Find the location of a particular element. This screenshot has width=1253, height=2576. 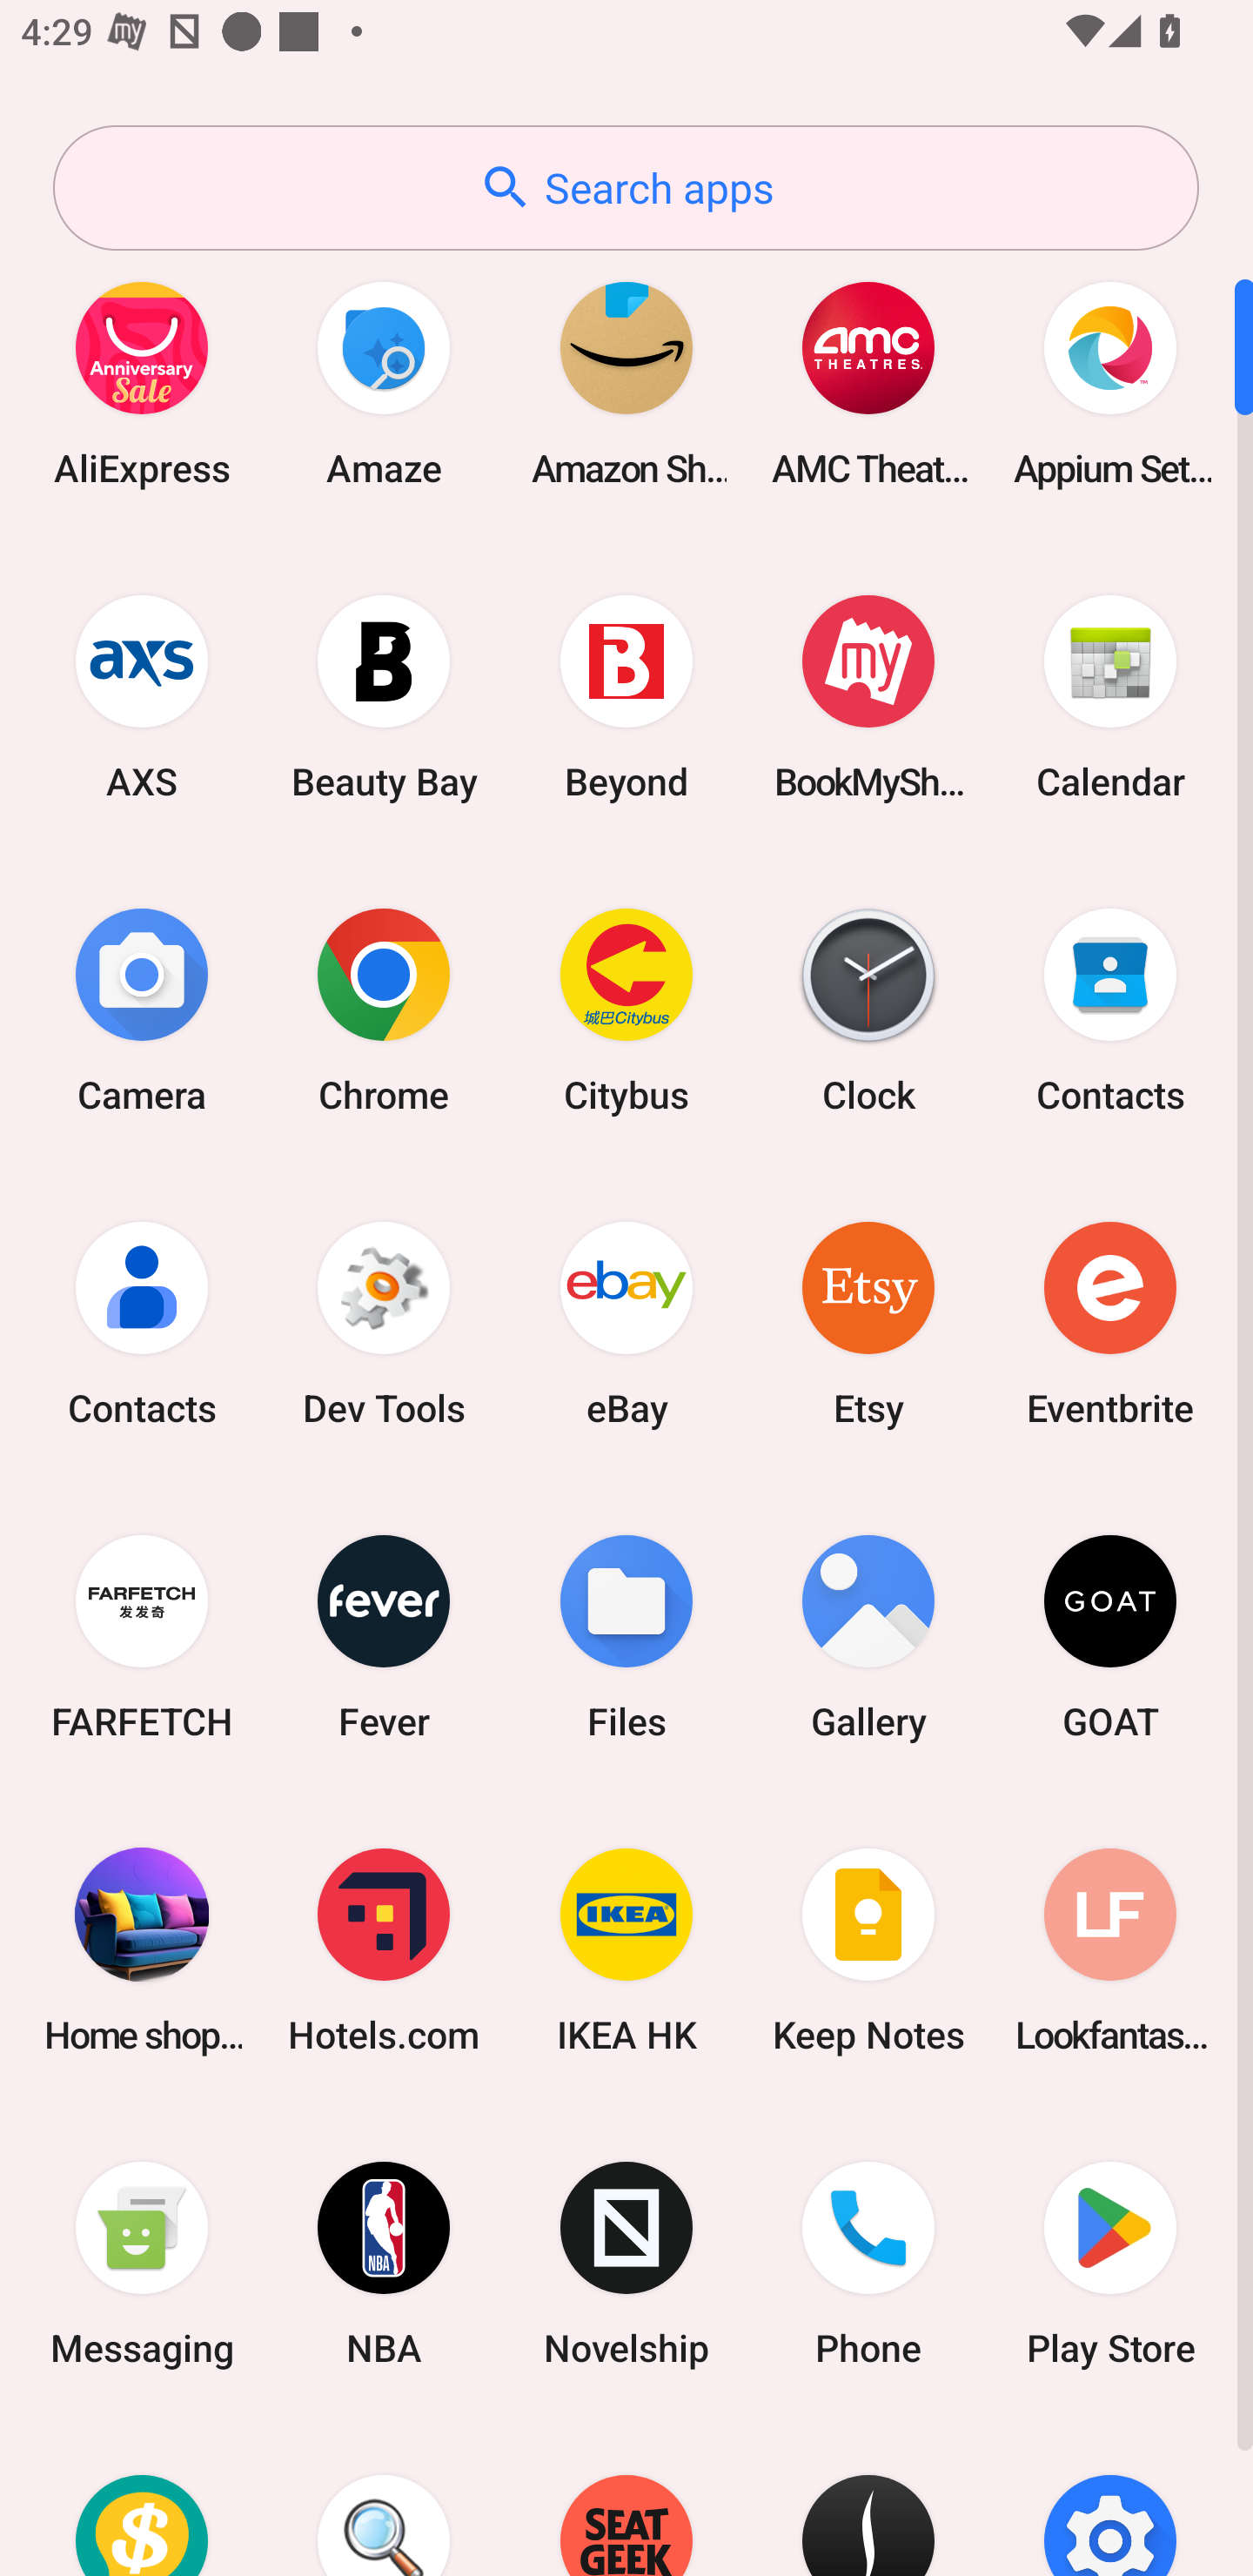

Eventbrite is located at coordinates (1110, 1323).